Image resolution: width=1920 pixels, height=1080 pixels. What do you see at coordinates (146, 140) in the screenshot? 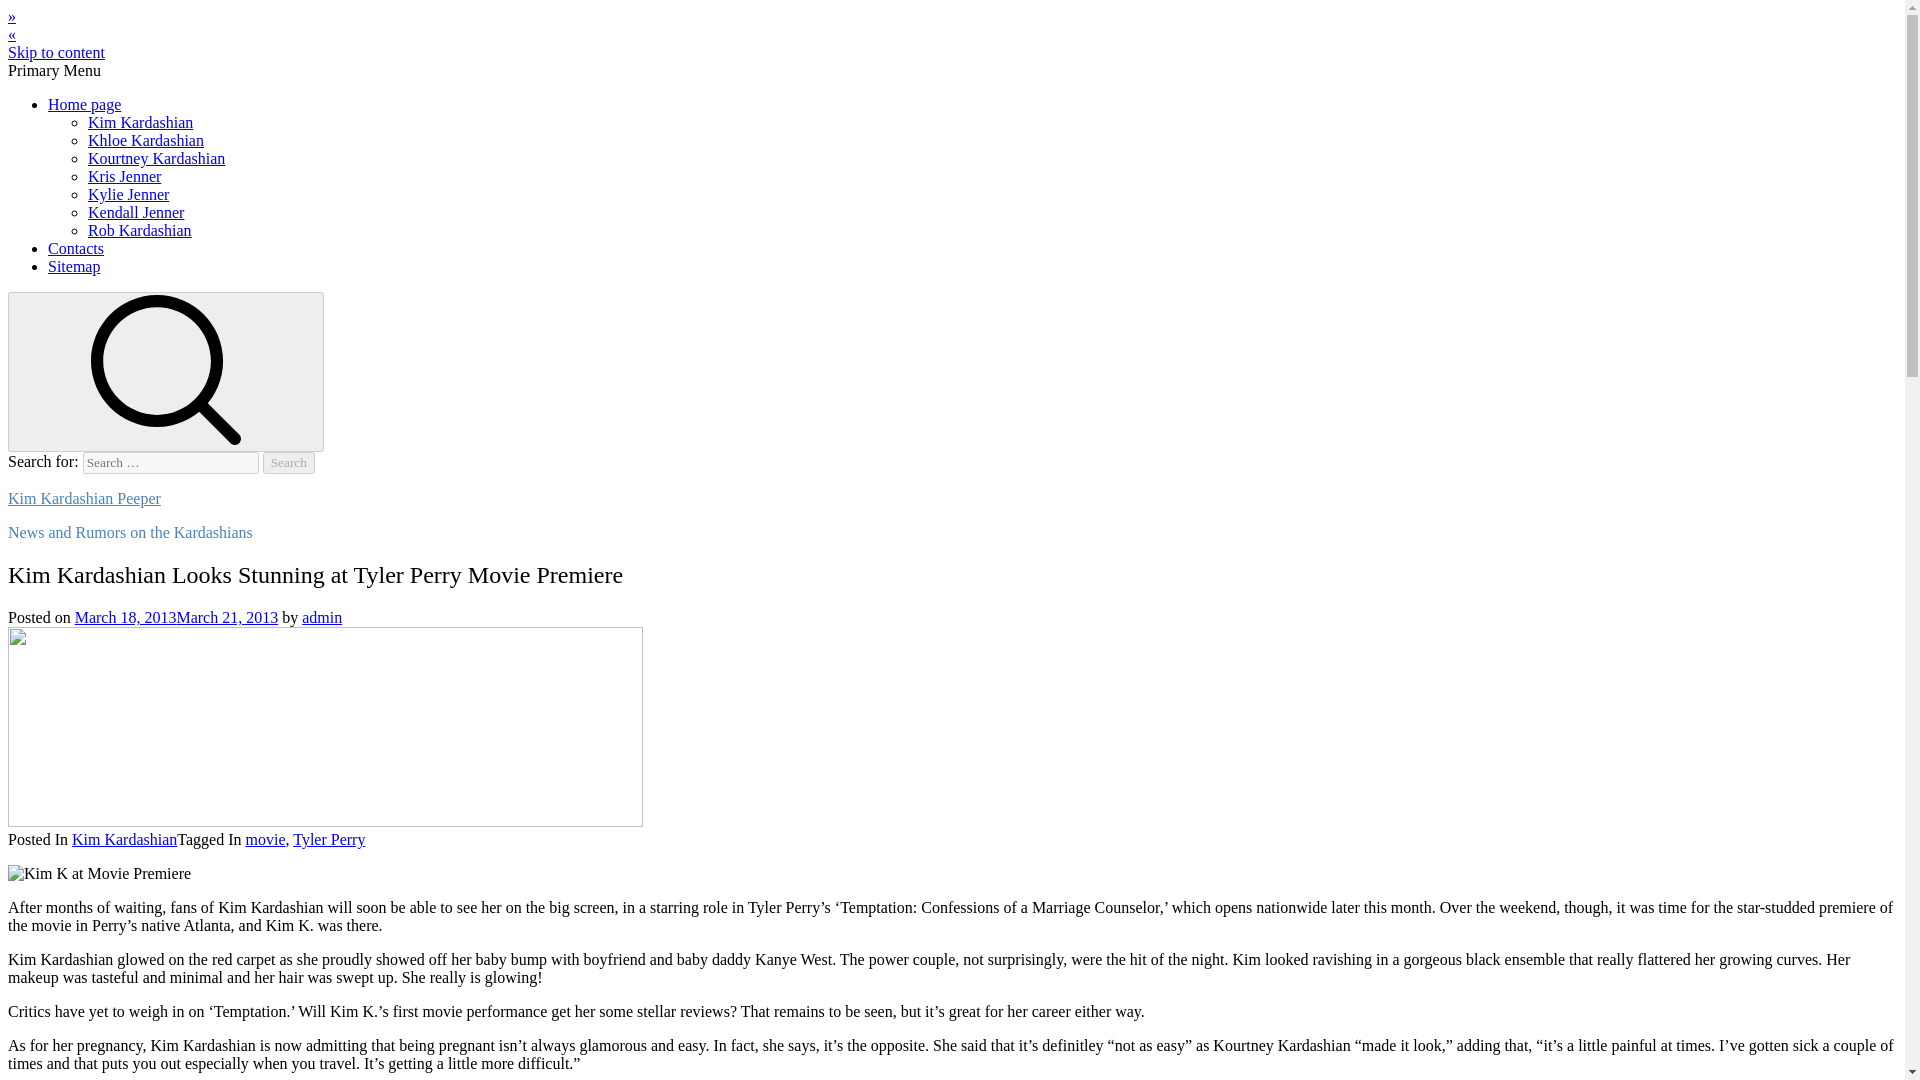
I see `Khloe Kardashian` at bounding box center [146, 140].